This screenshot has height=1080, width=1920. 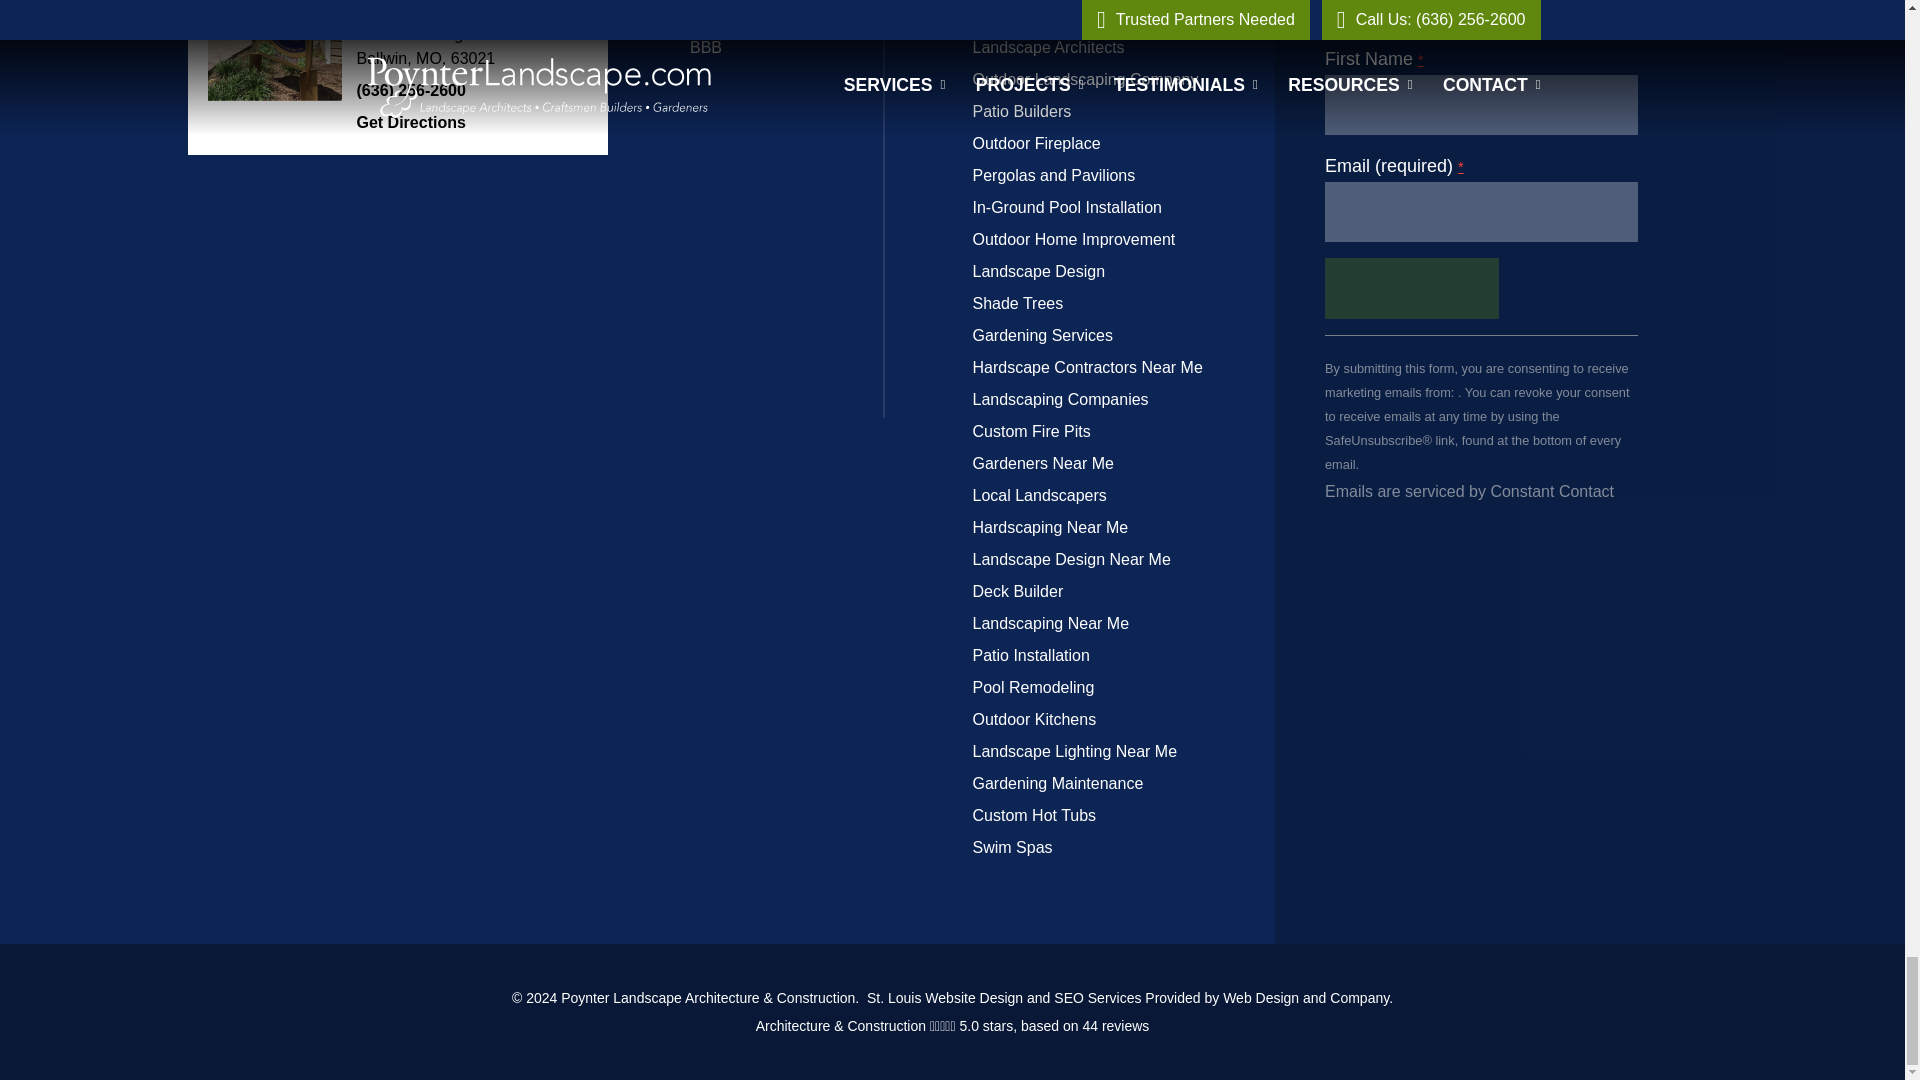 What do you see at coordinates (1412, 288) in the screenshot?
I see `Sign up` at bounding box center [1412, 288].